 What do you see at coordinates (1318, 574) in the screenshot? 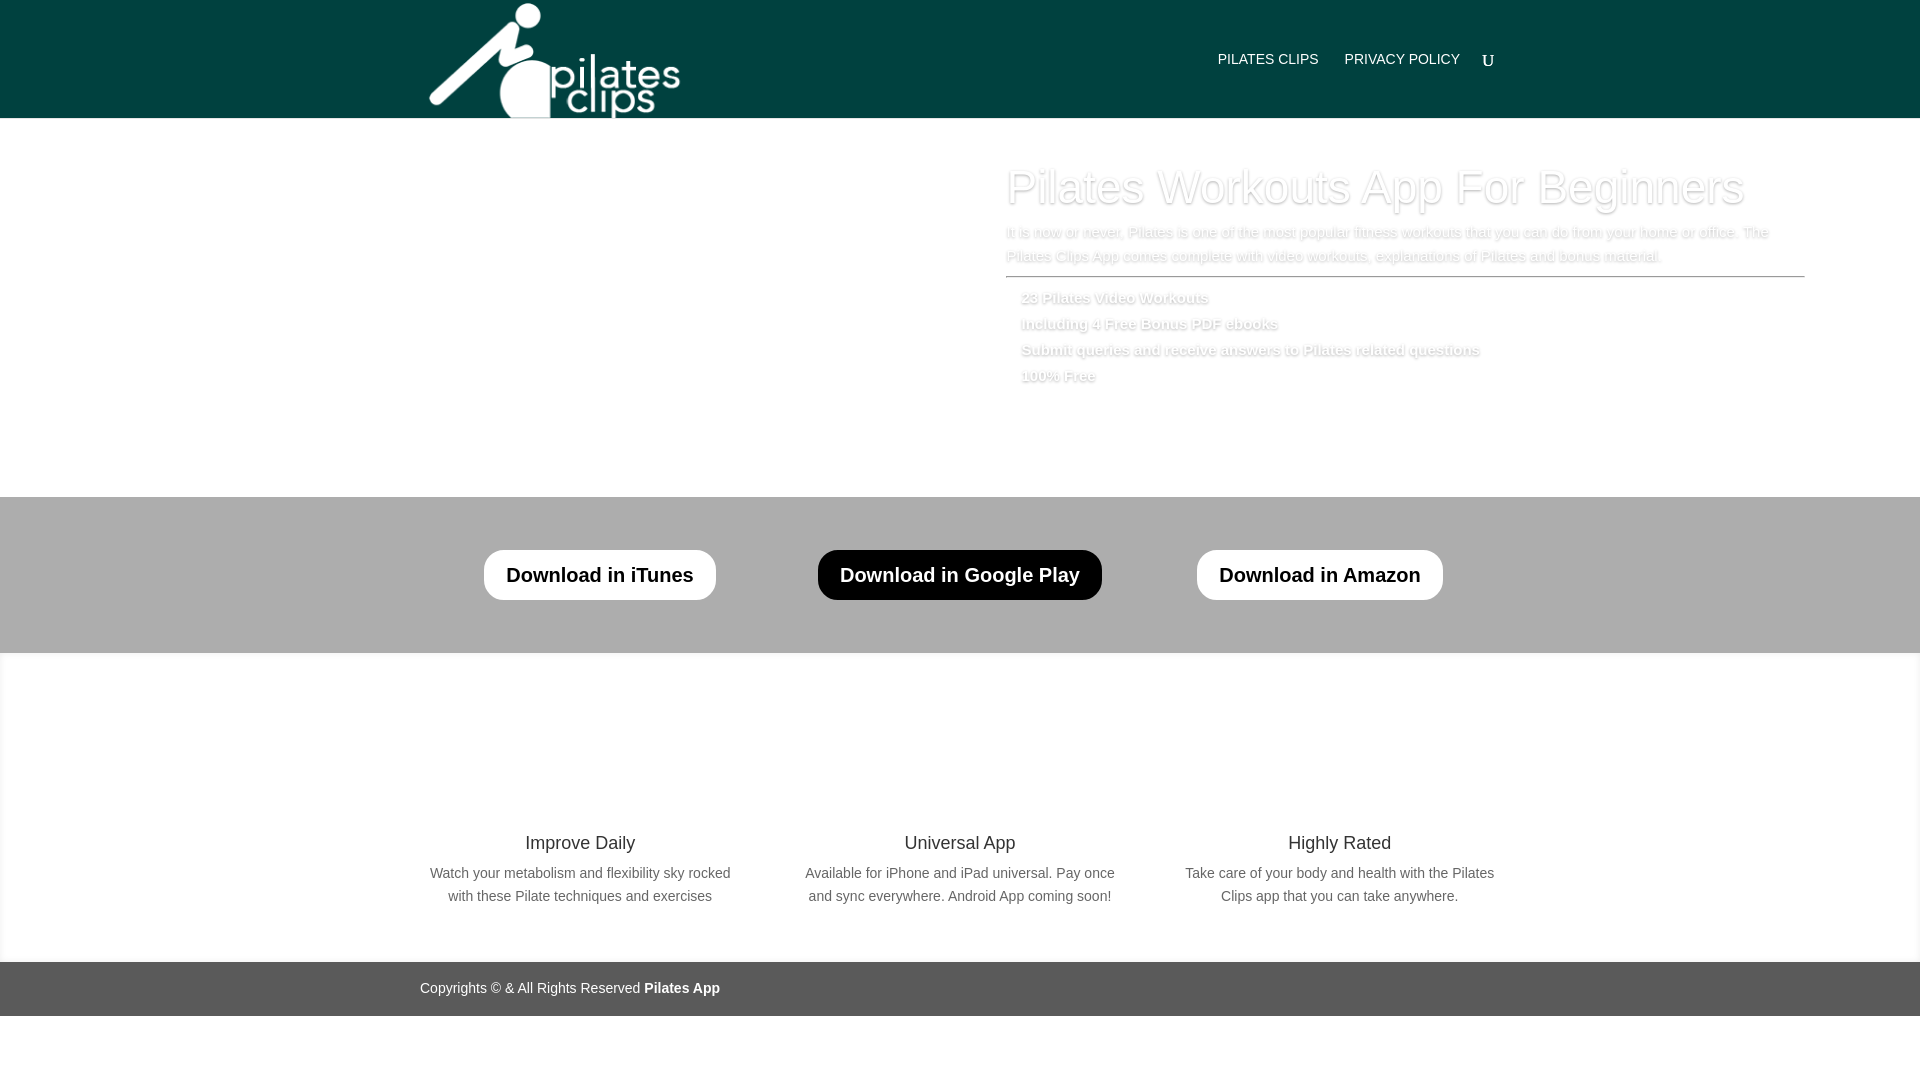
I see `Download in Amazon` at bounding box center [1318, 574].